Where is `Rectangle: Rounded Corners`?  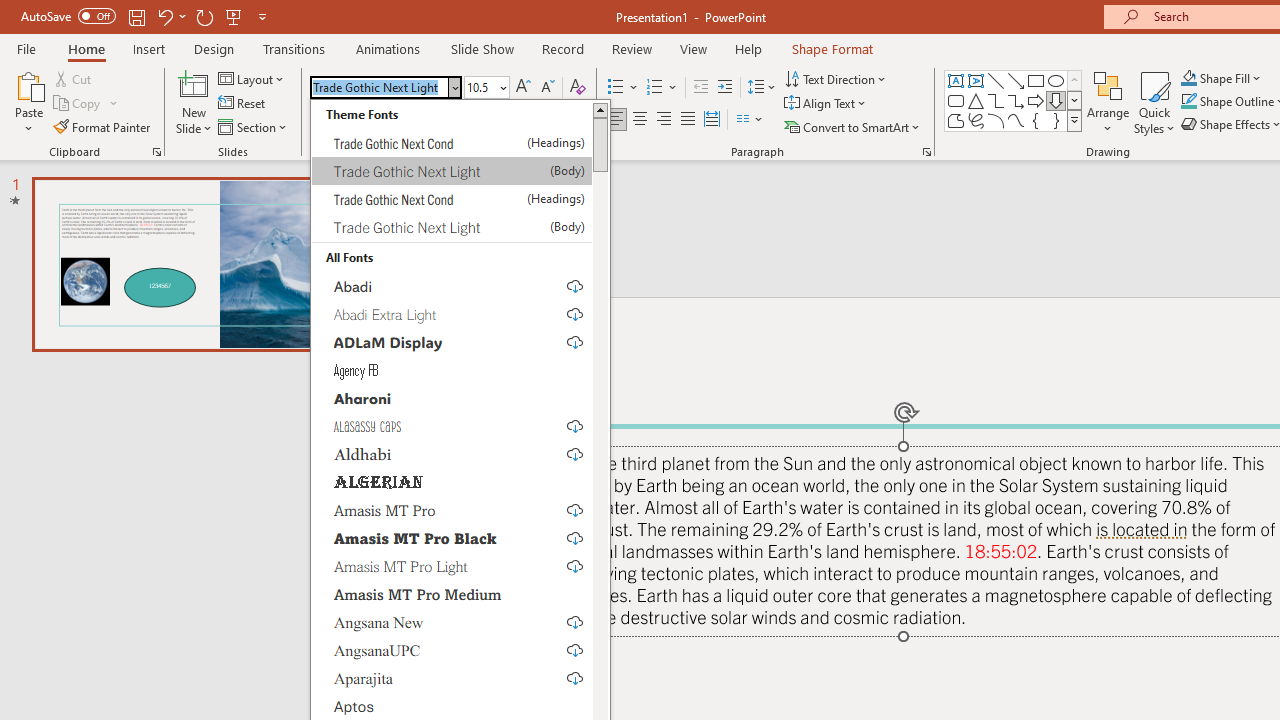 Rectangle: Rounded Corners is located at coordinates (956, 100).